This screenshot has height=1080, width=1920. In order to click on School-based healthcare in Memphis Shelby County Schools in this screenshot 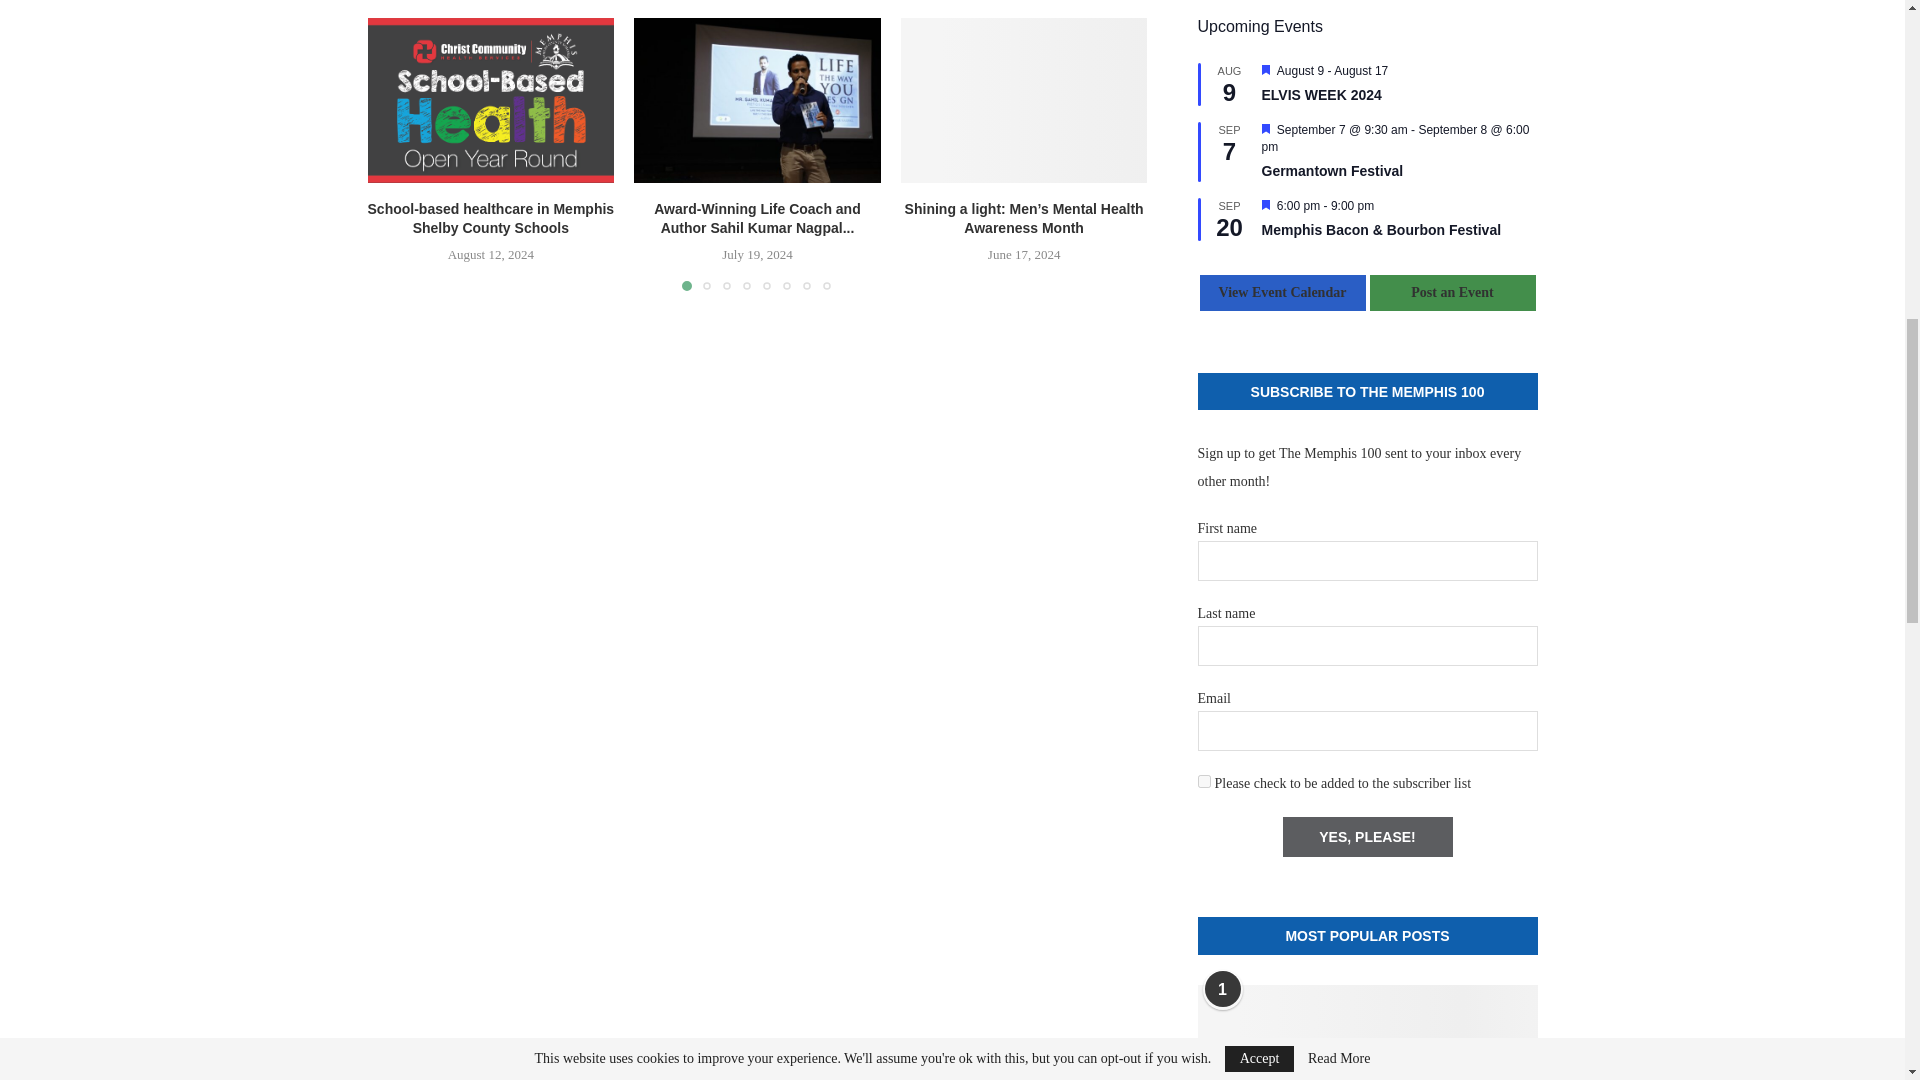, I will do `click(491, 100)`.